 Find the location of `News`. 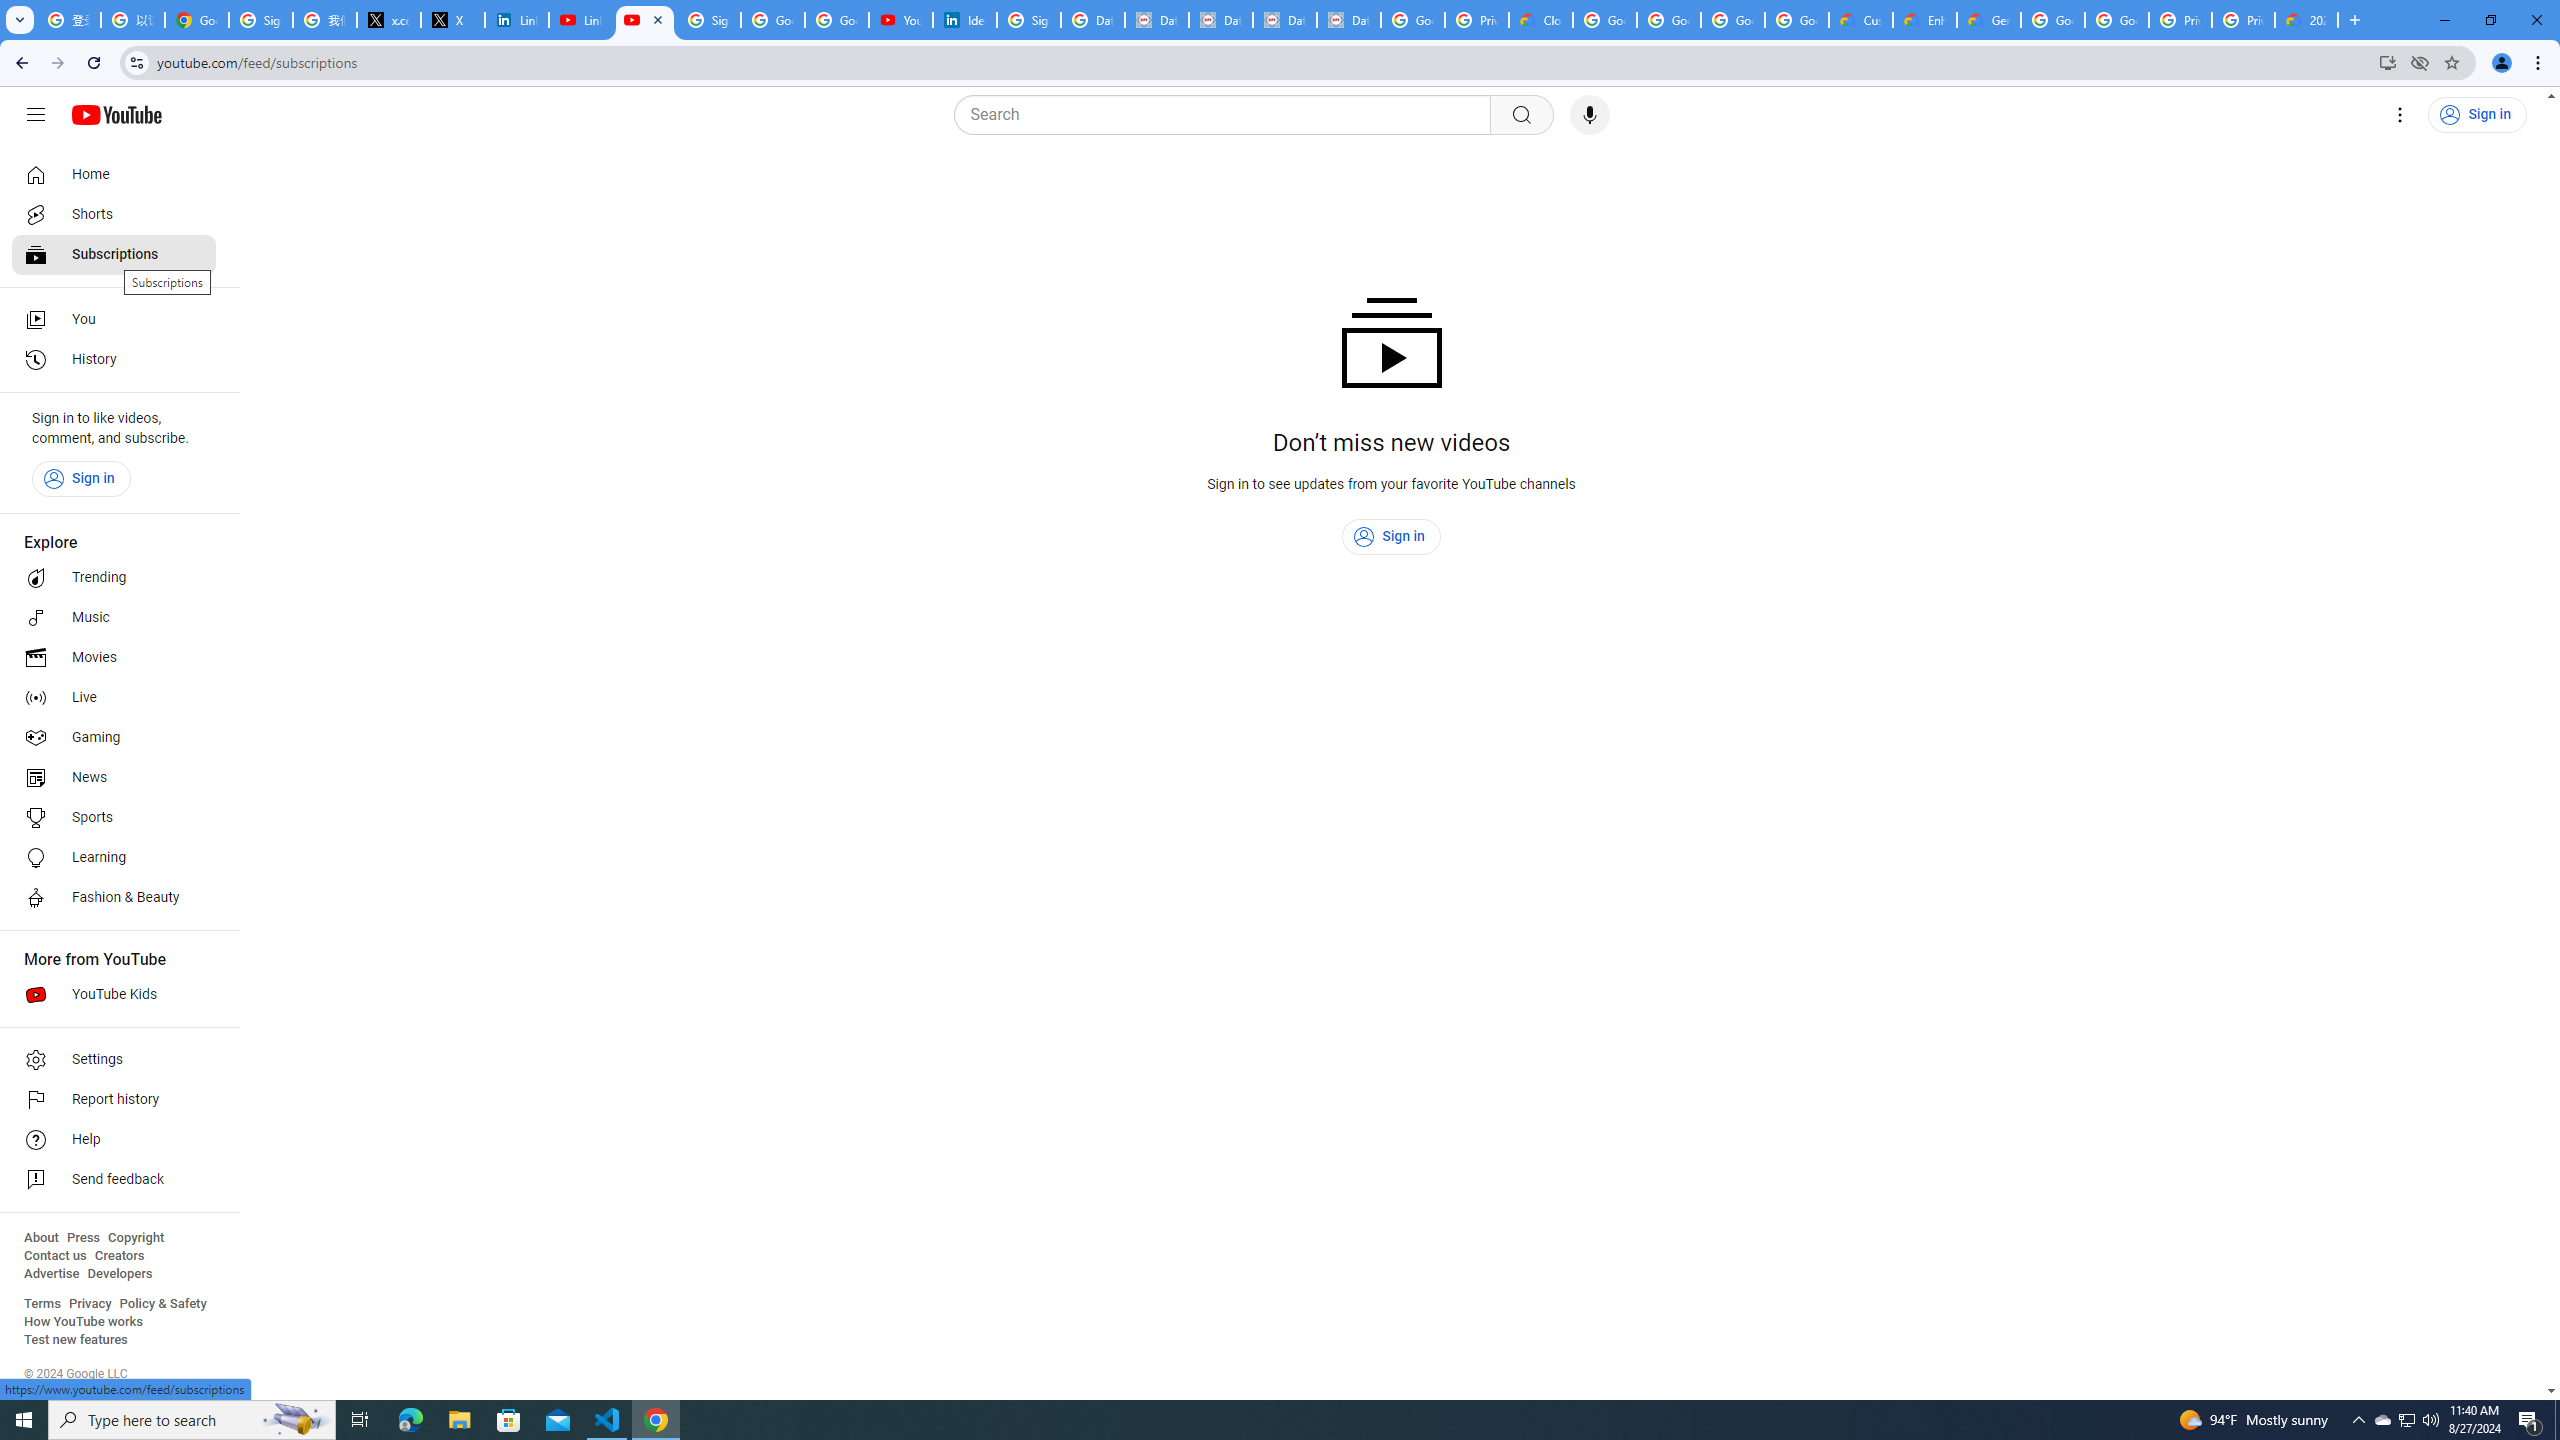

News is located at coordinates (114, 777).